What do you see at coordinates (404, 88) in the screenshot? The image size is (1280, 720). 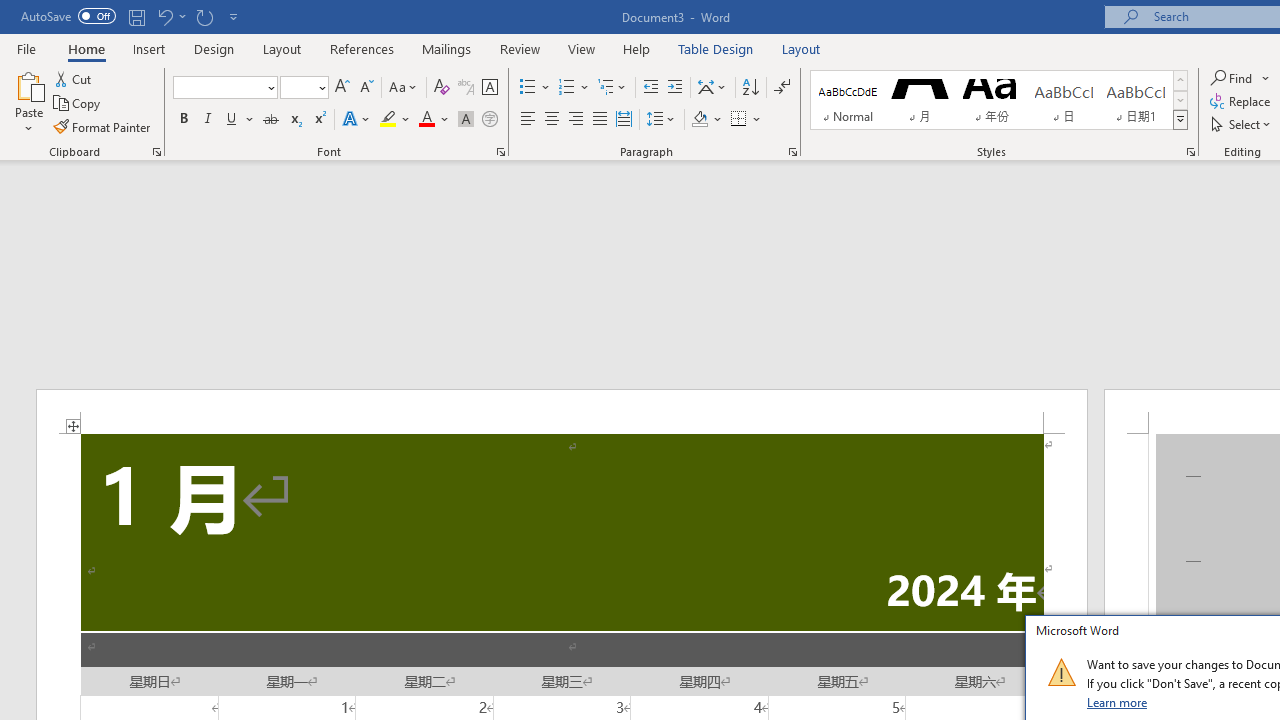 I see `Change Case` at bounding box center [404, 88].